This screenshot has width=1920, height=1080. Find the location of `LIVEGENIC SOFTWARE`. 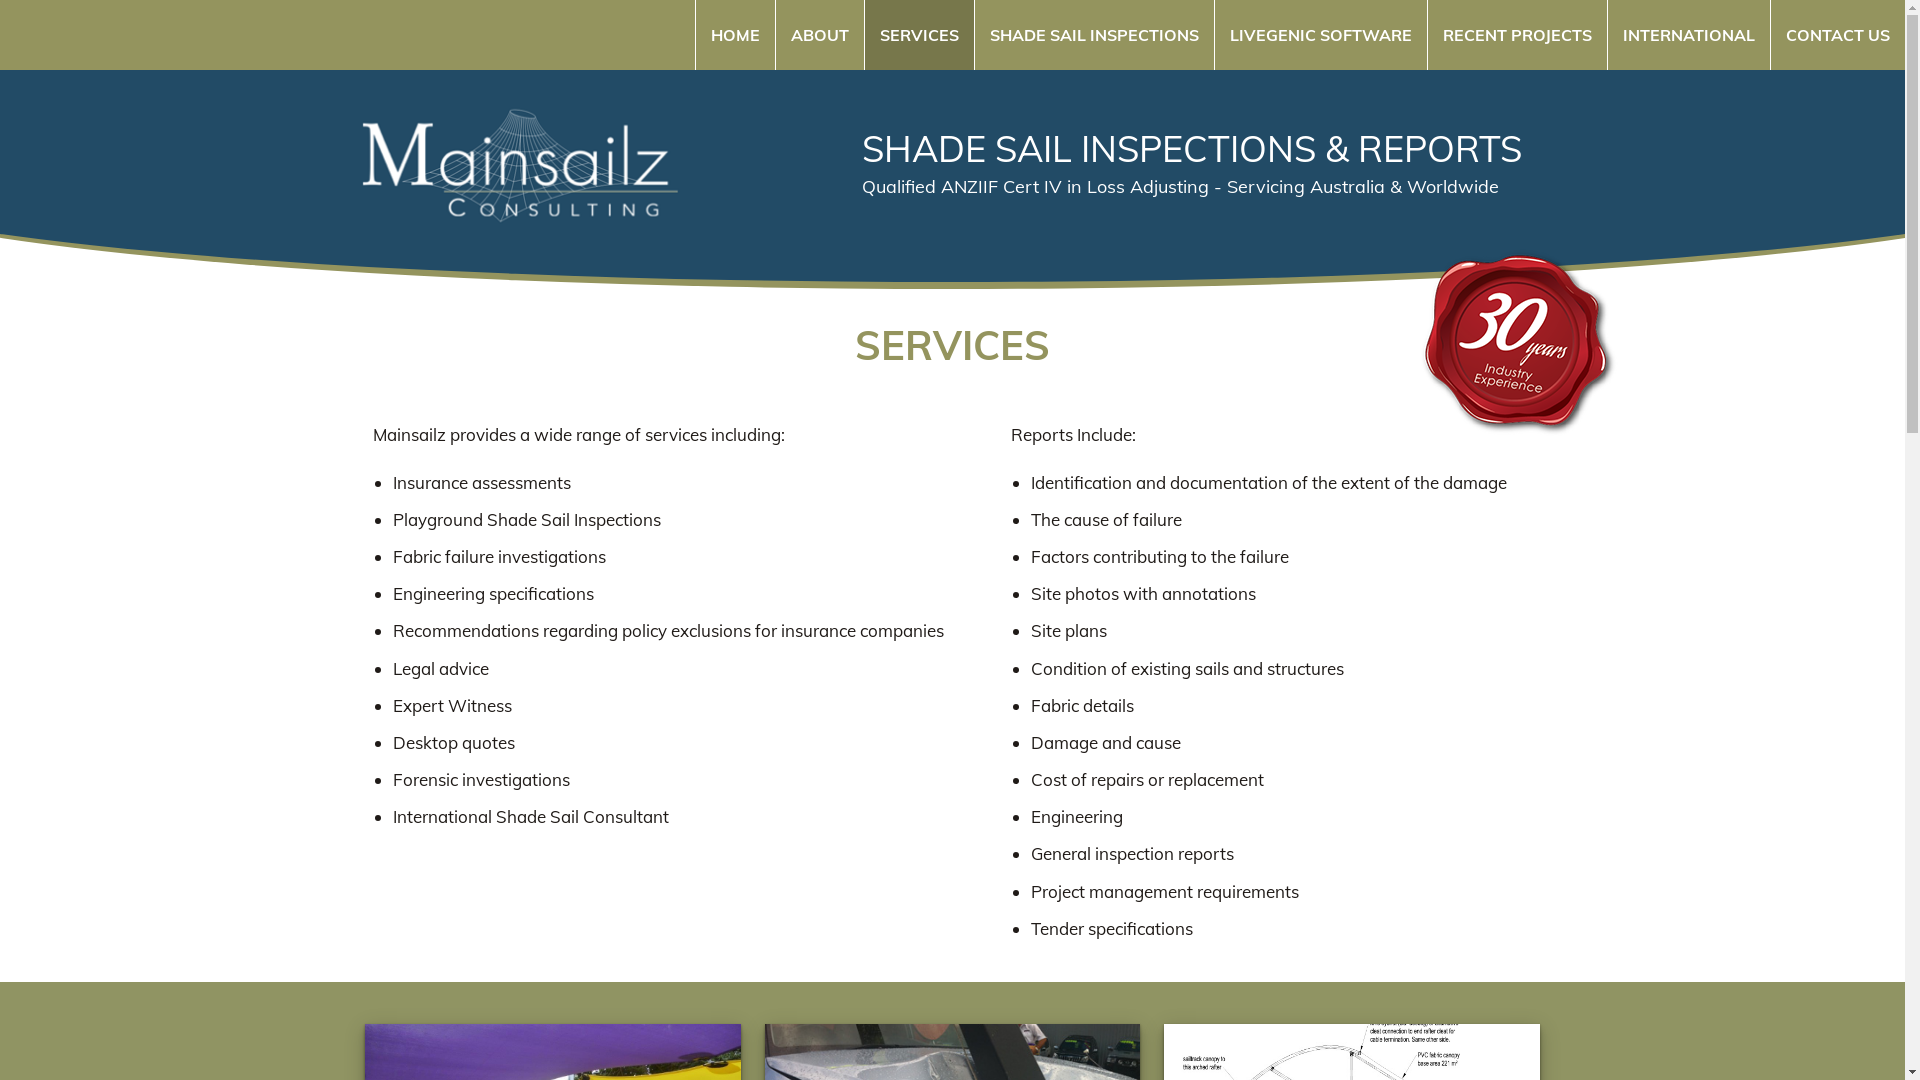

LIVEGENIC SOFTWARE is located at coordinates (1320, 35).